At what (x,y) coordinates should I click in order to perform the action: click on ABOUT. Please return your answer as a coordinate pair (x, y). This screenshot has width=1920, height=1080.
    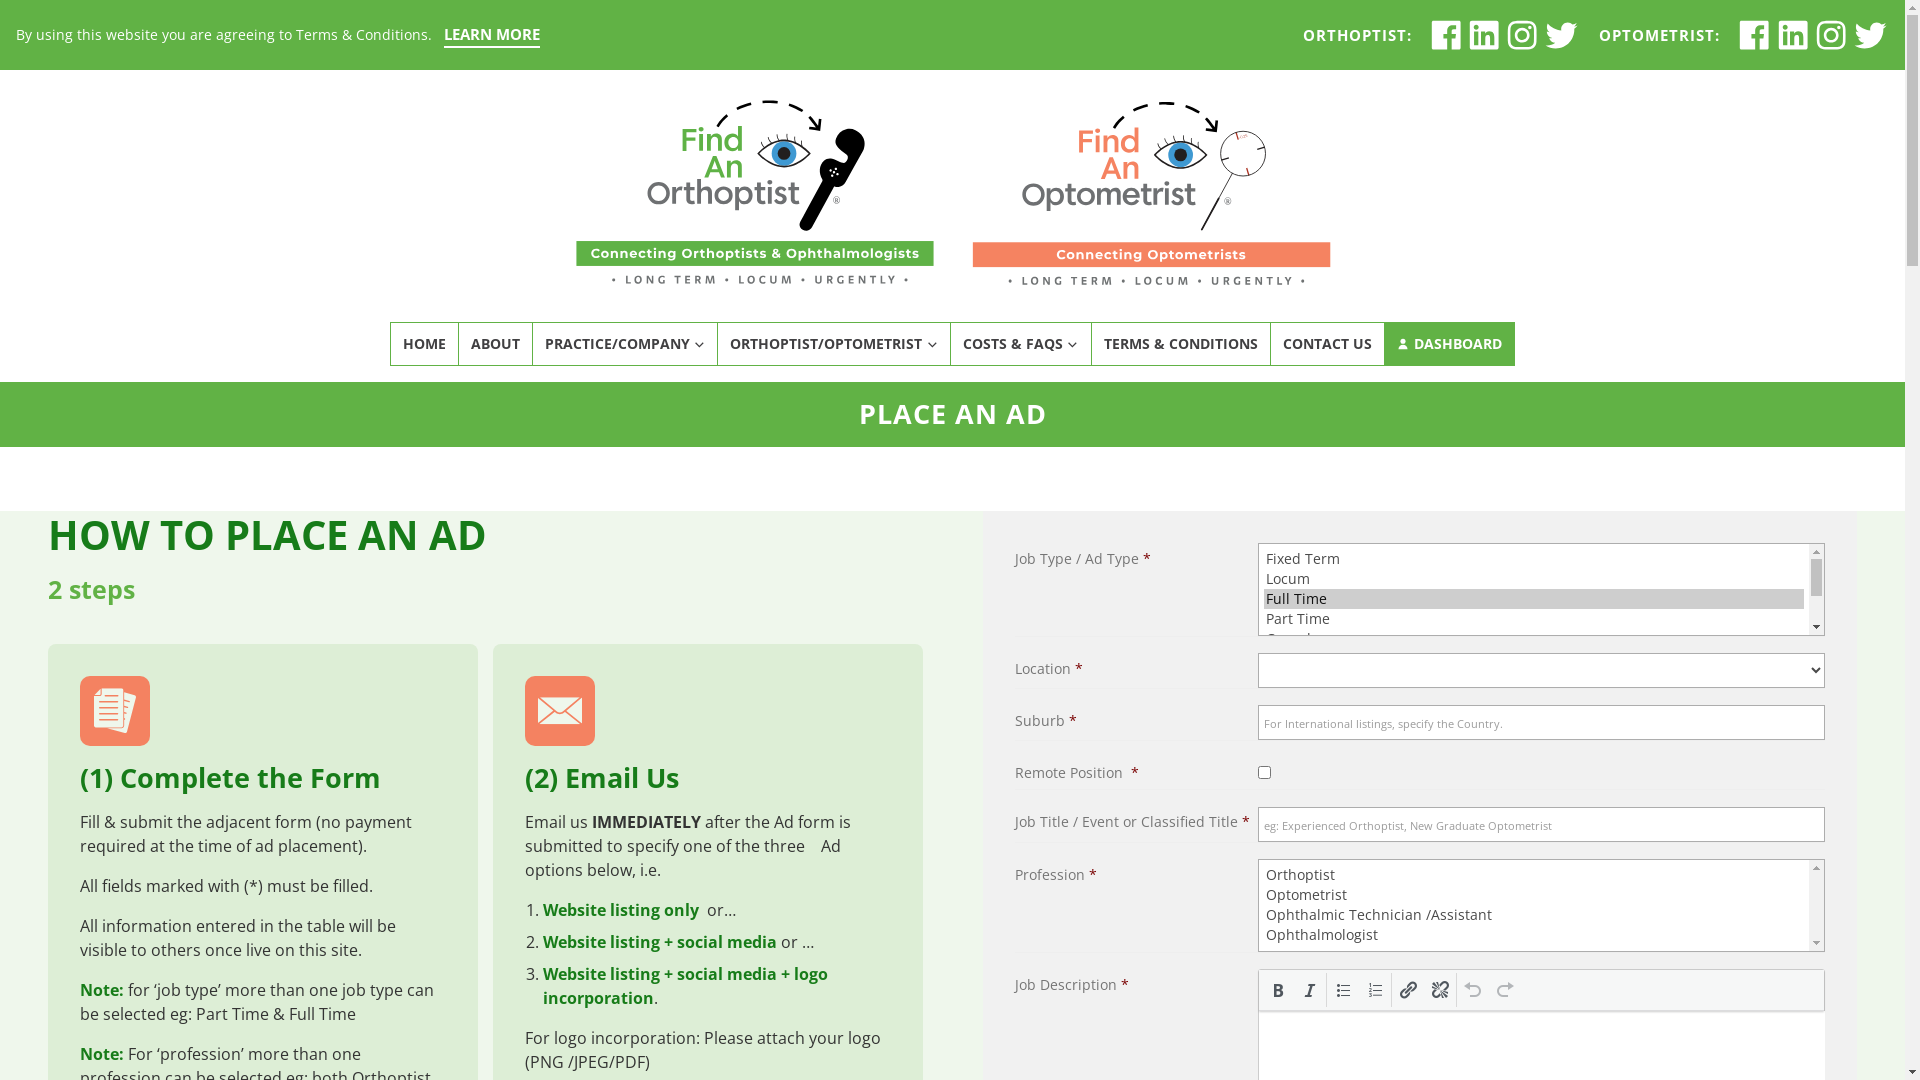
    Looking at the image, I should click on (495, 344).